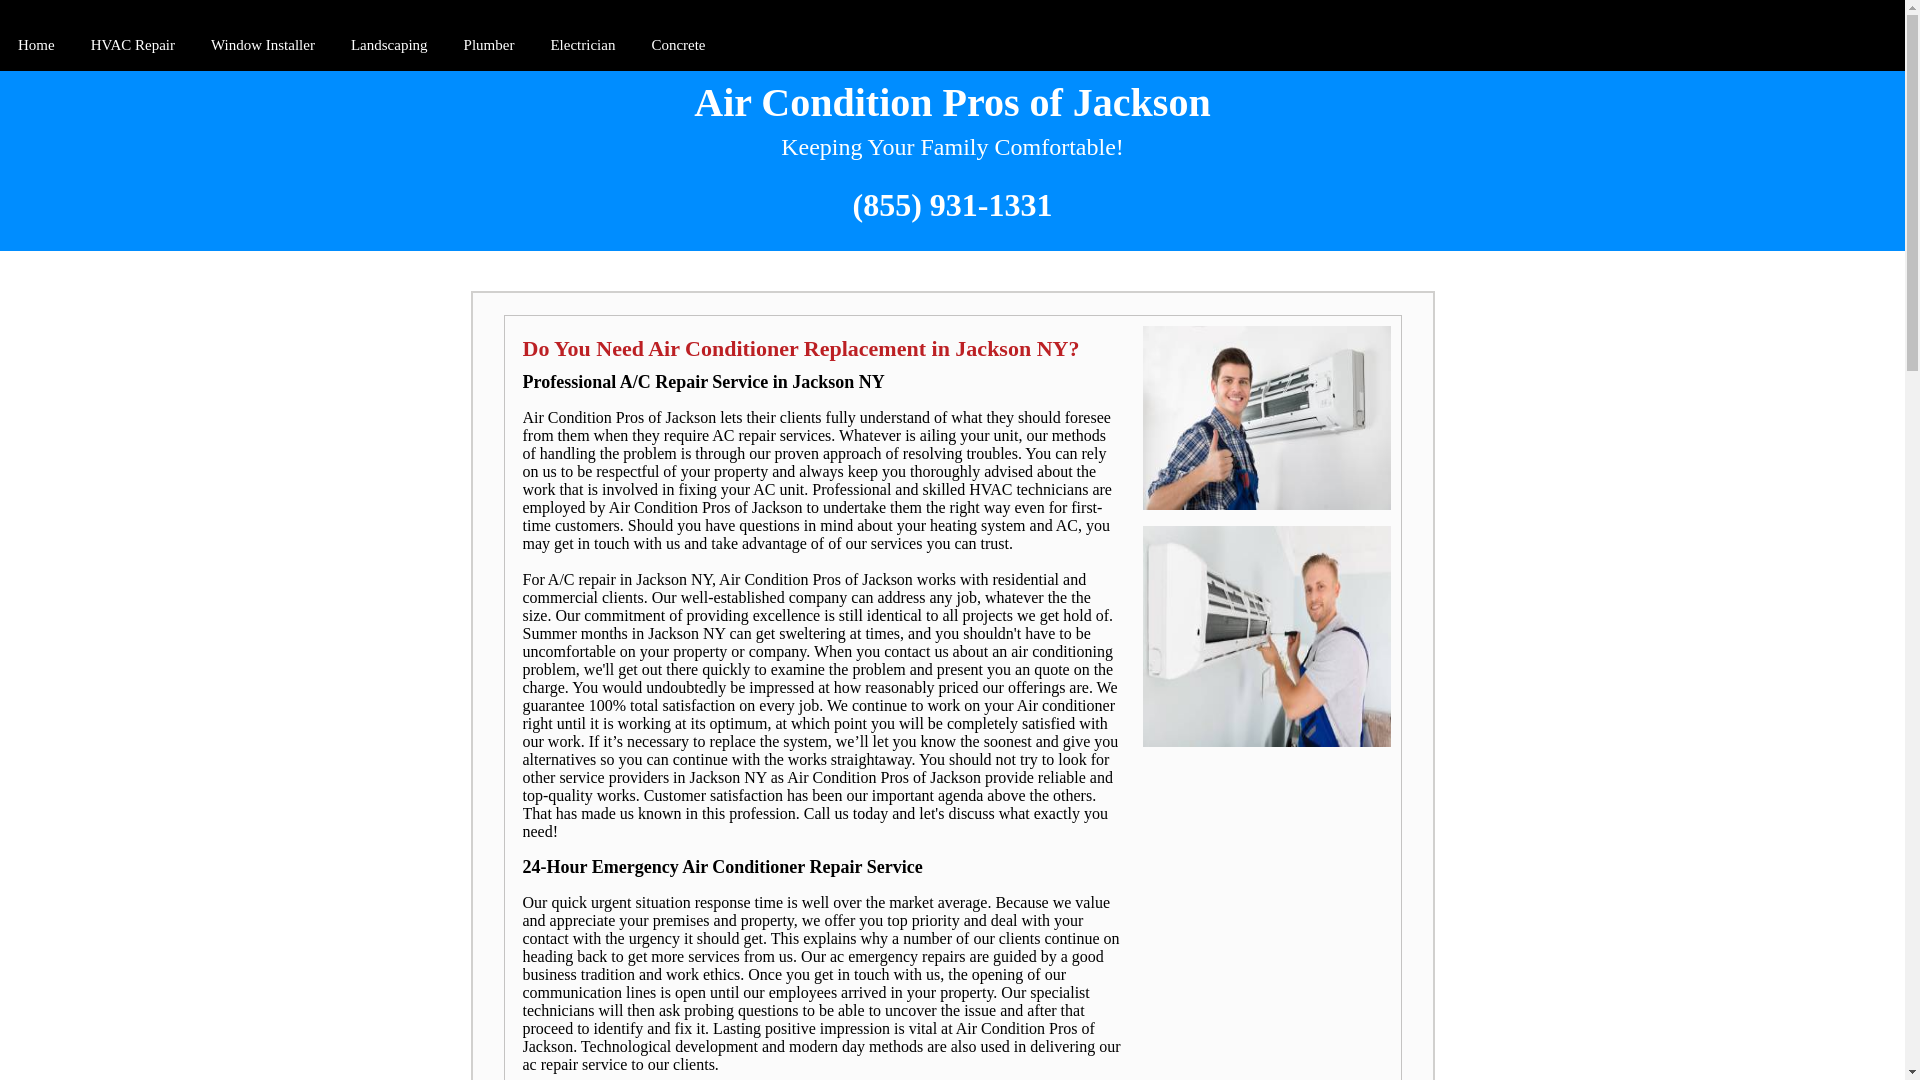 The width and height of the screenshot is (1920, 1080). What do you see at coordinates (952, 102) in the screenshot?
I see `Air Condition Pros of Jackson` at bounding box center [952, 102].